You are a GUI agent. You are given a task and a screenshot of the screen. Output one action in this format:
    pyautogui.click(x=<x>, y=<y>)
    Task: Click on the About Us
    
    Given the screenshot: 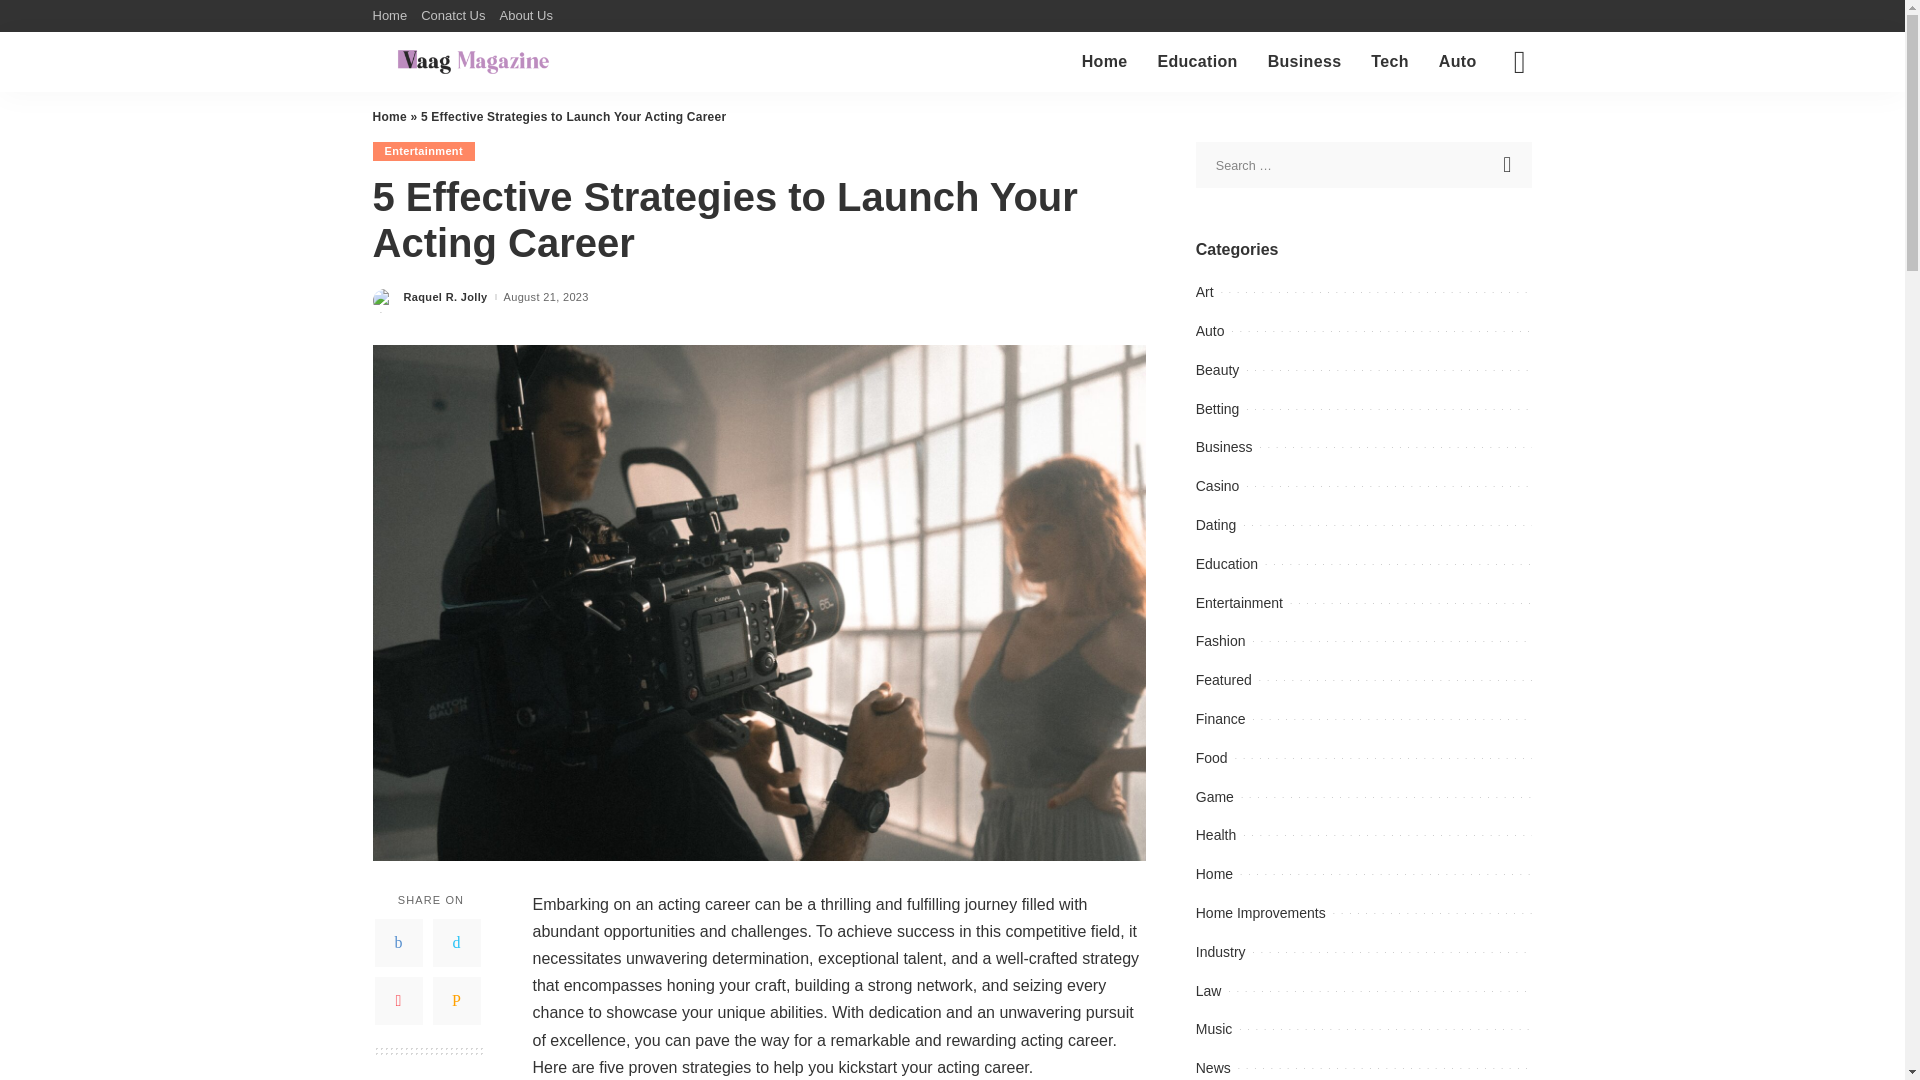 What is the action you would take?
    pyautogui.click(x=524, y=16)
    